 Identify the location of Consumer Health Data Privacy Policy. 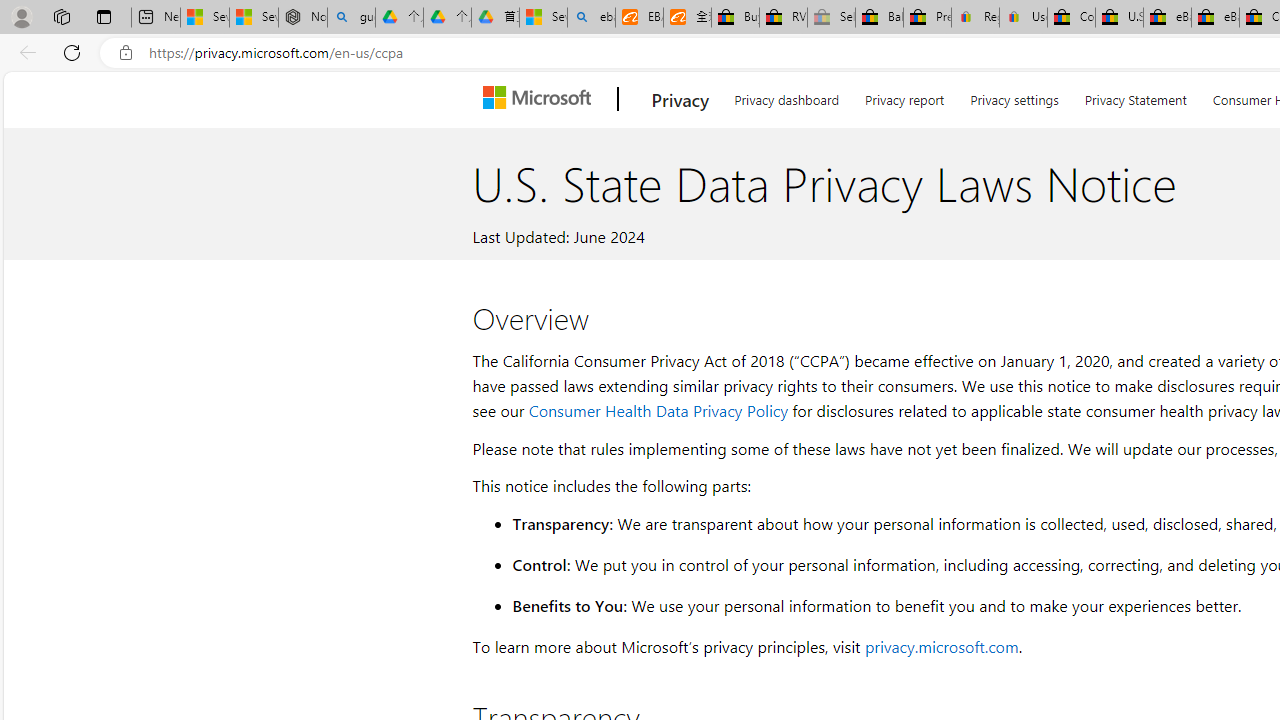
(658, 410).